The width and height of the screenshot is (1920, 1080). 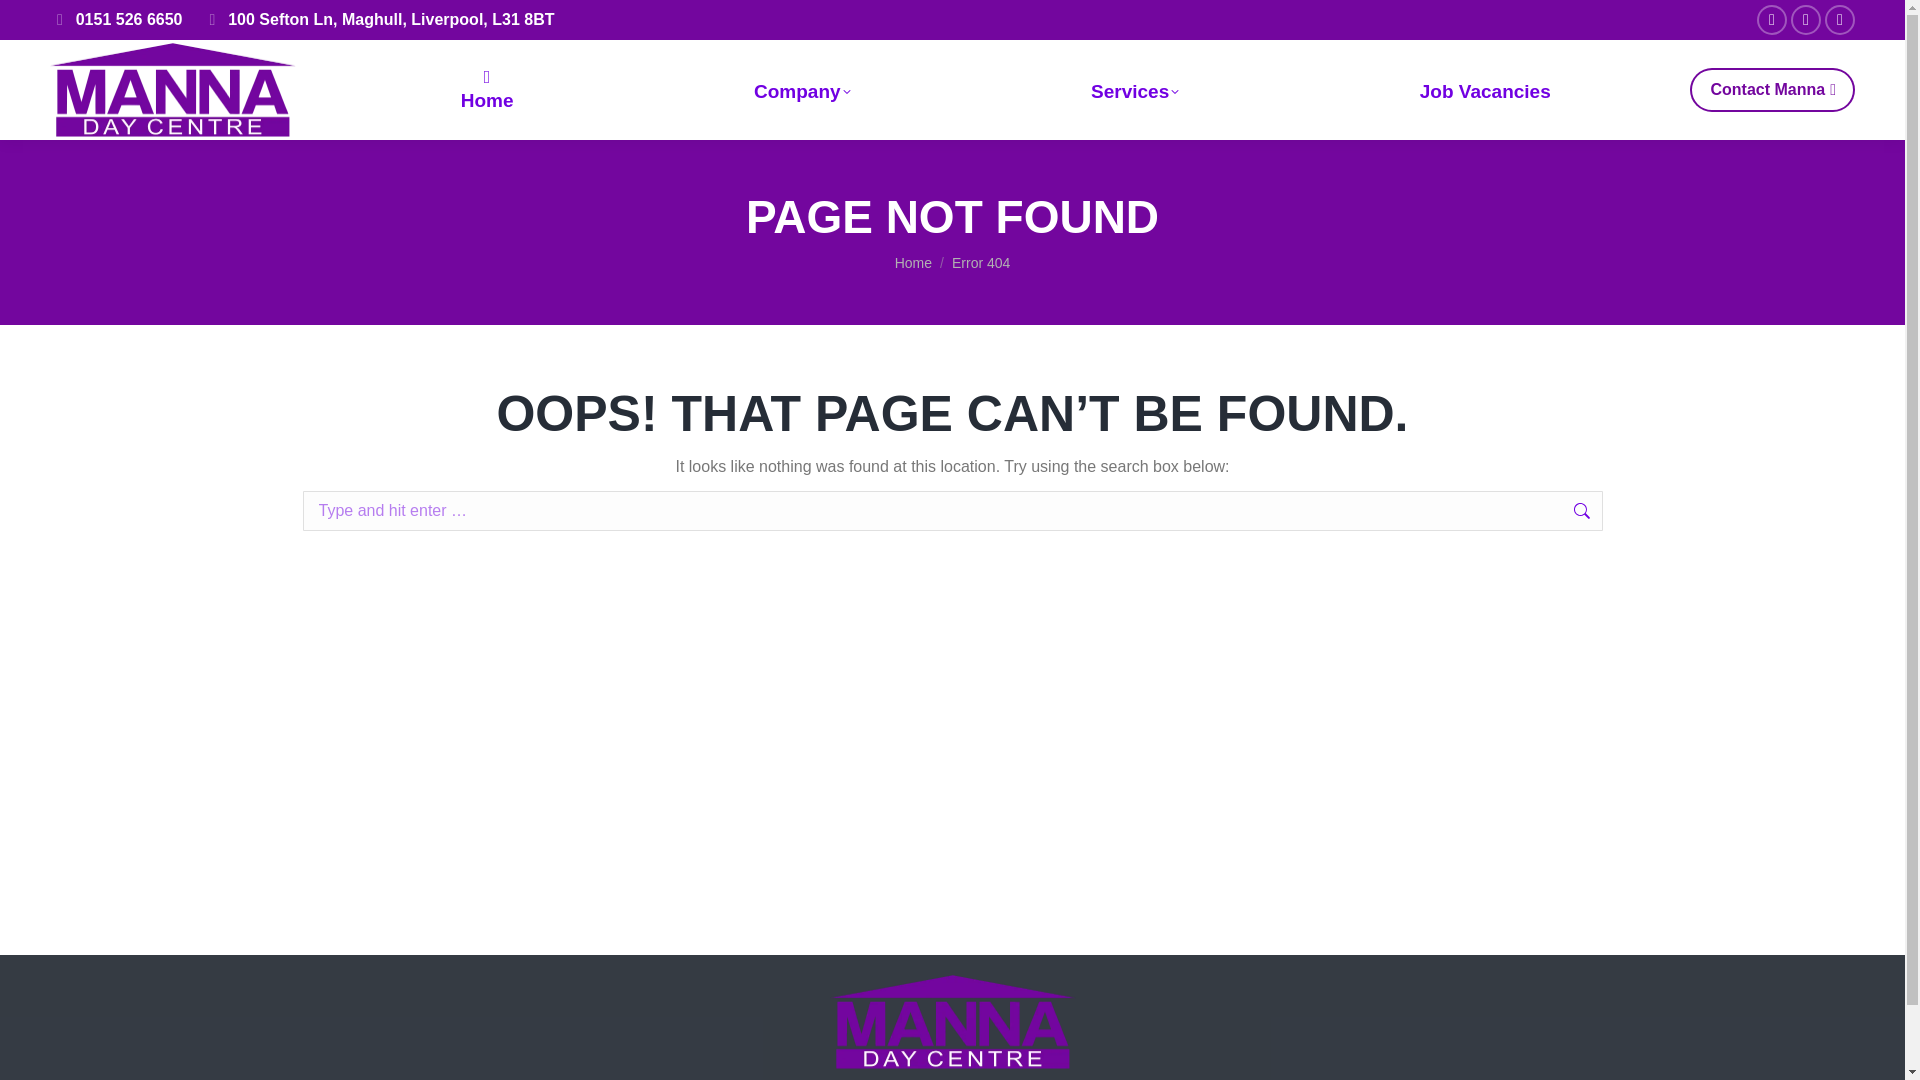 What do you see at coordinates (1772, 90) in the screenshot?
I see `Contact Manna` at bounding box center [1772, 90].